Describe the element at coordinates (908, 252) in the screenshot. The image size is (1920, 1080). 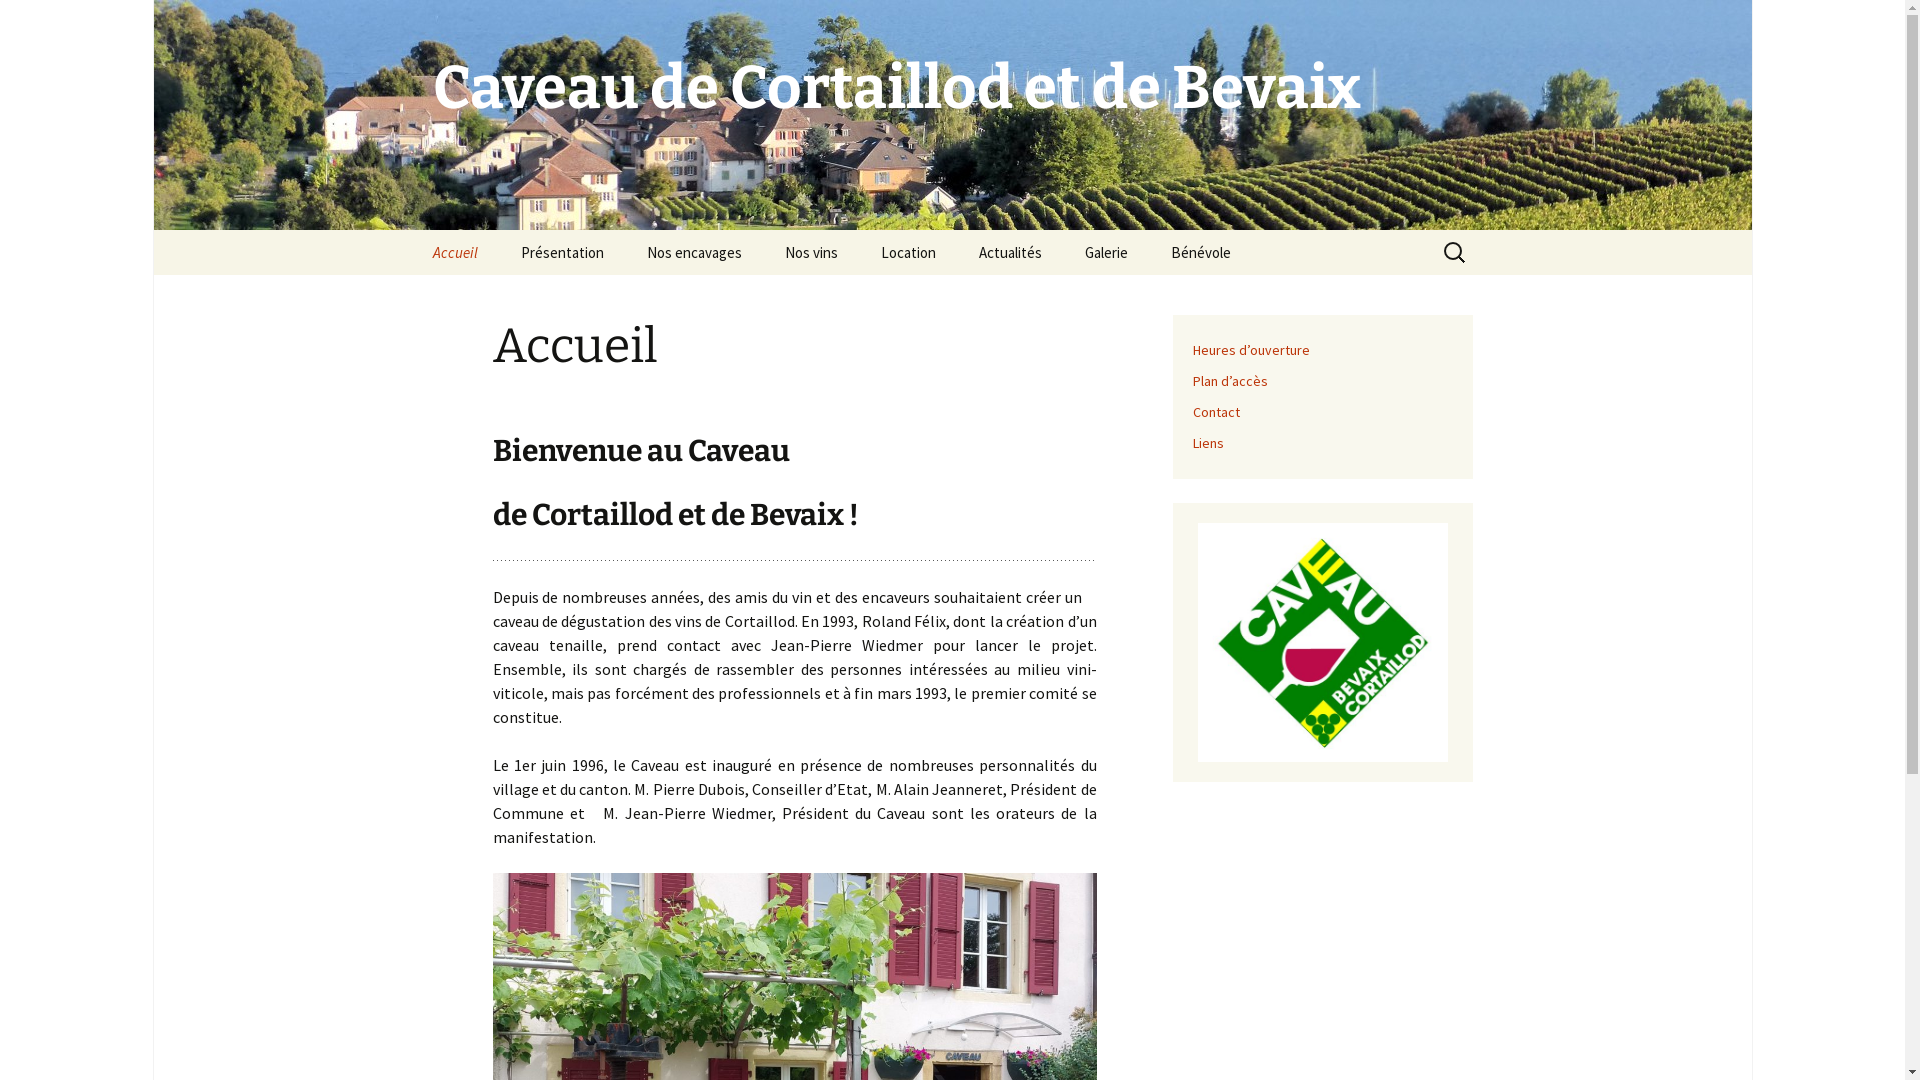
I see `Location` at that location.